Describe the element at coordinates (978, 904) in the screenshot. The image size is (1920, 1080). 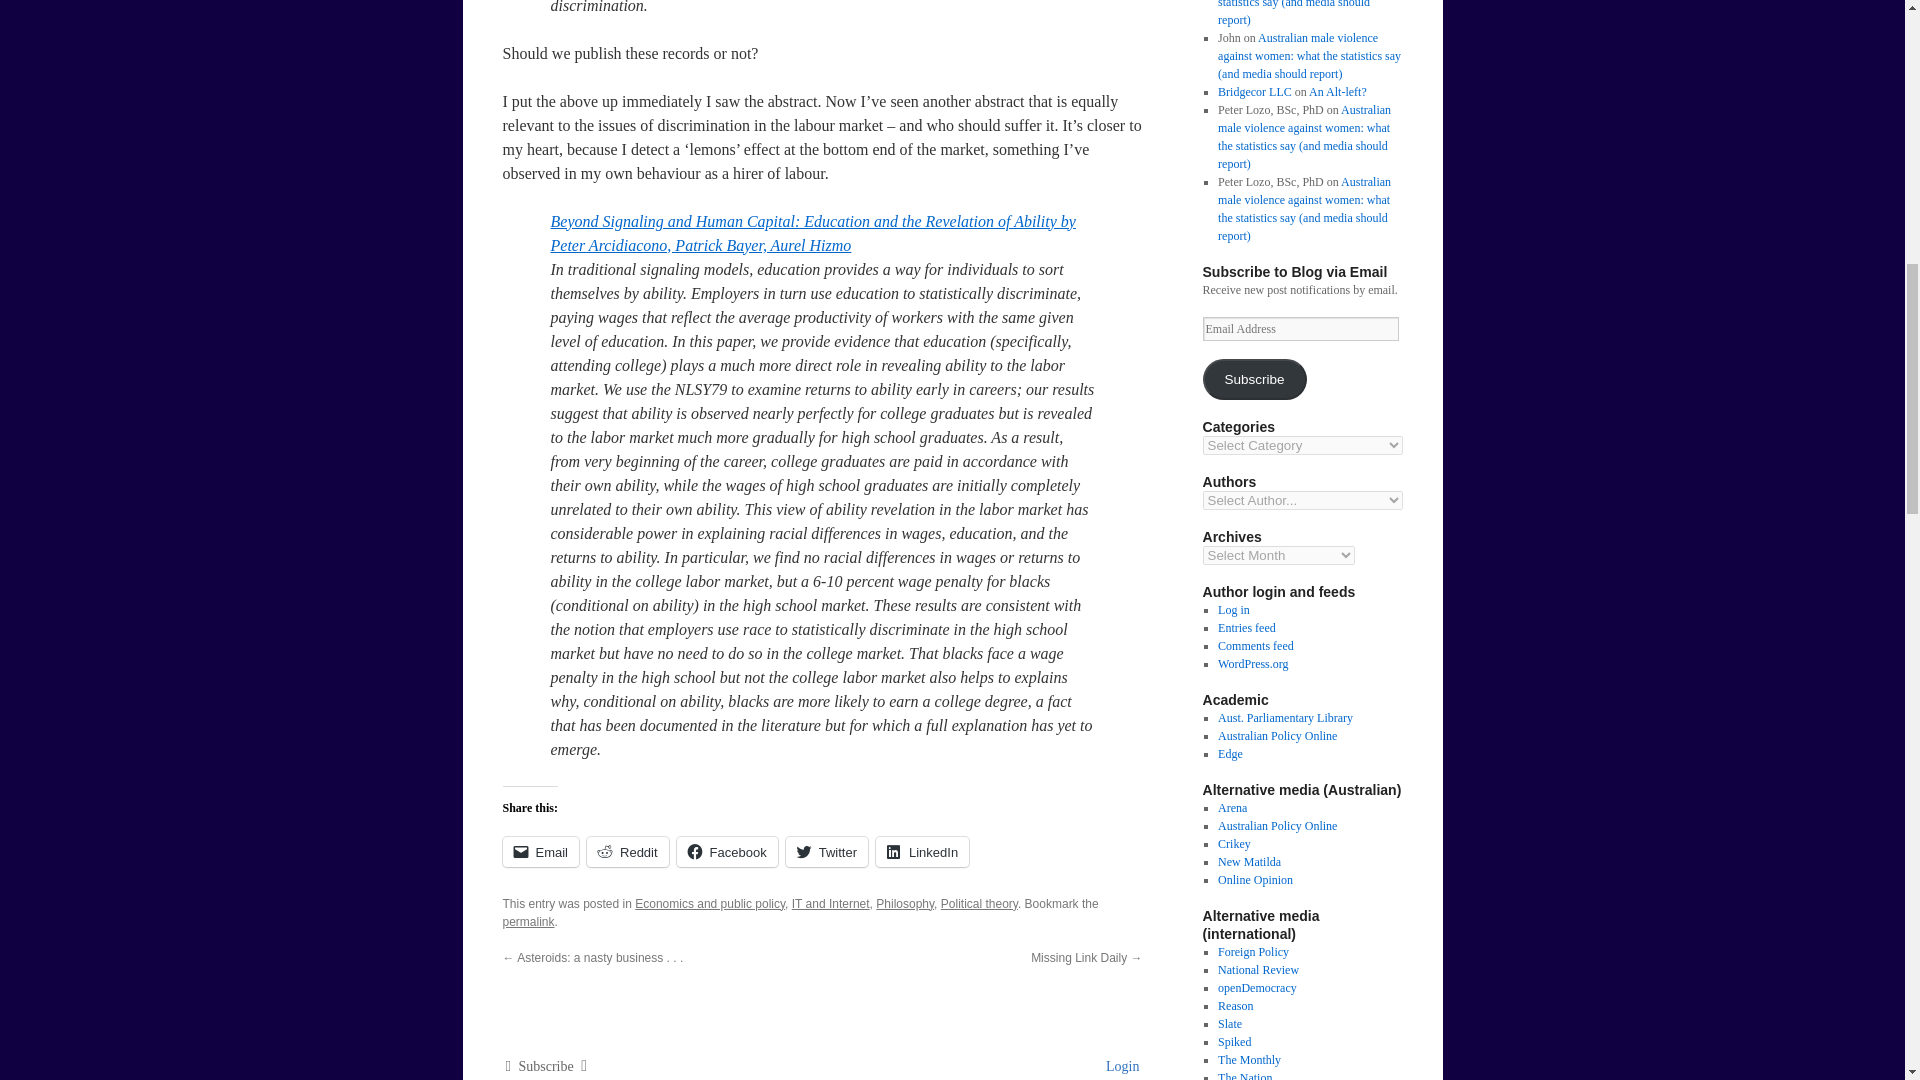
I see `Political theory` at that location.